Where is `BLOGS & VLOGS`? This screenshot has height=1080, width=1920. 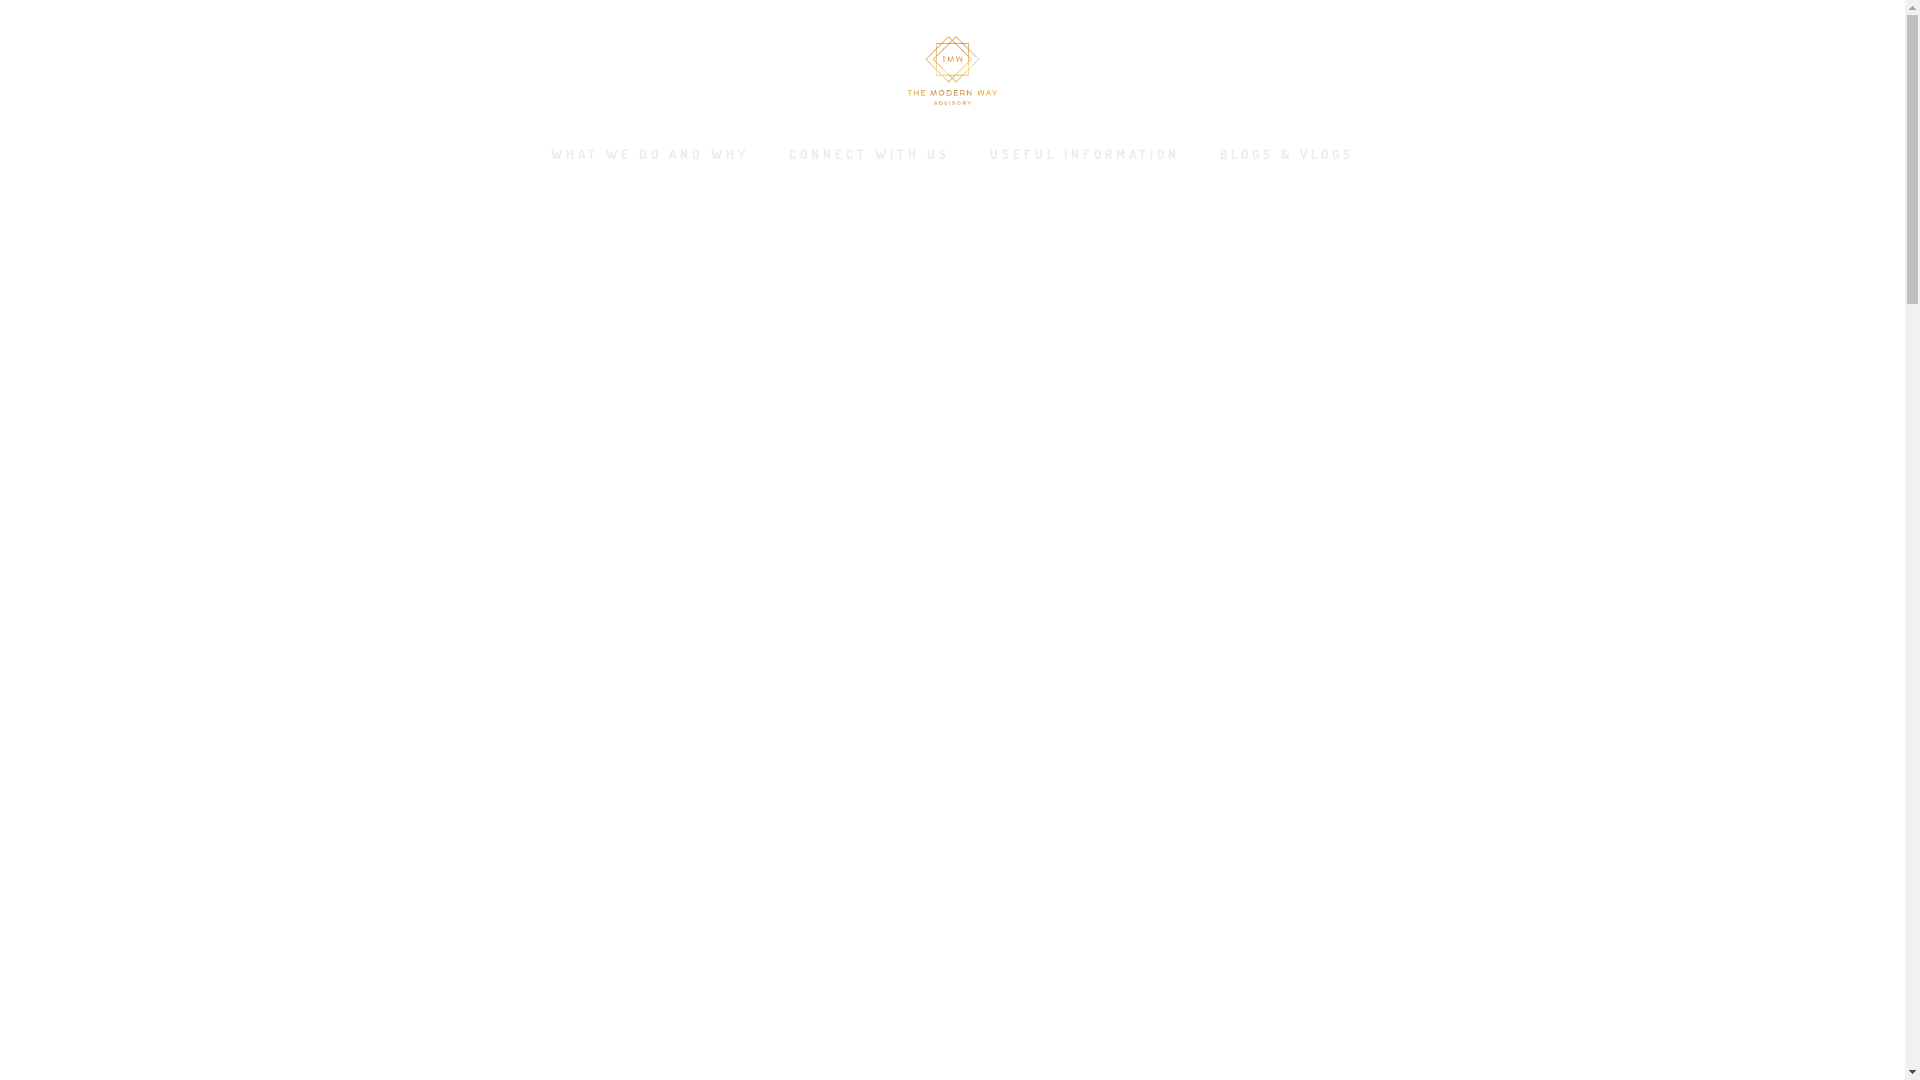
BLOGS & VLOGS is located at coordinates (1287, 161).